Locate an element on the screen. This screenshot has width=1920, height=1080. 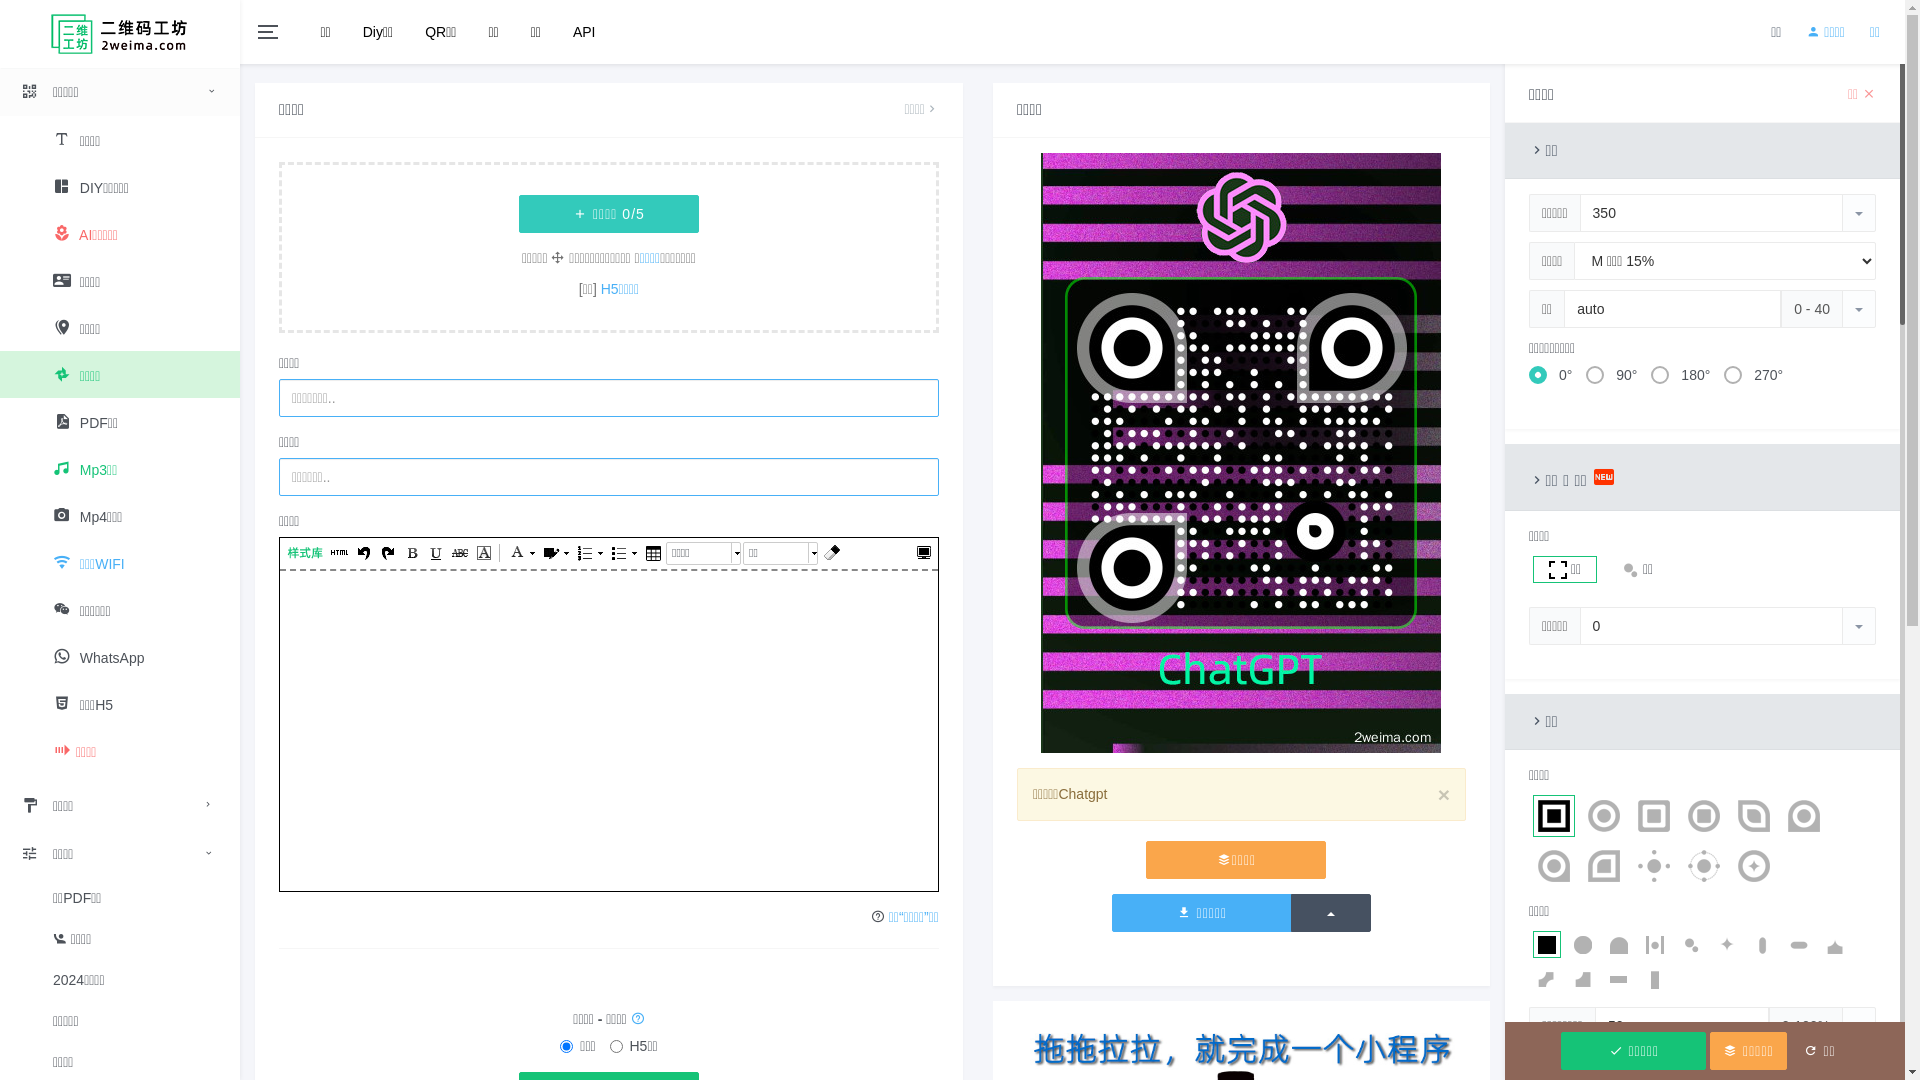
diystyle is located at coordinates (305, 554).